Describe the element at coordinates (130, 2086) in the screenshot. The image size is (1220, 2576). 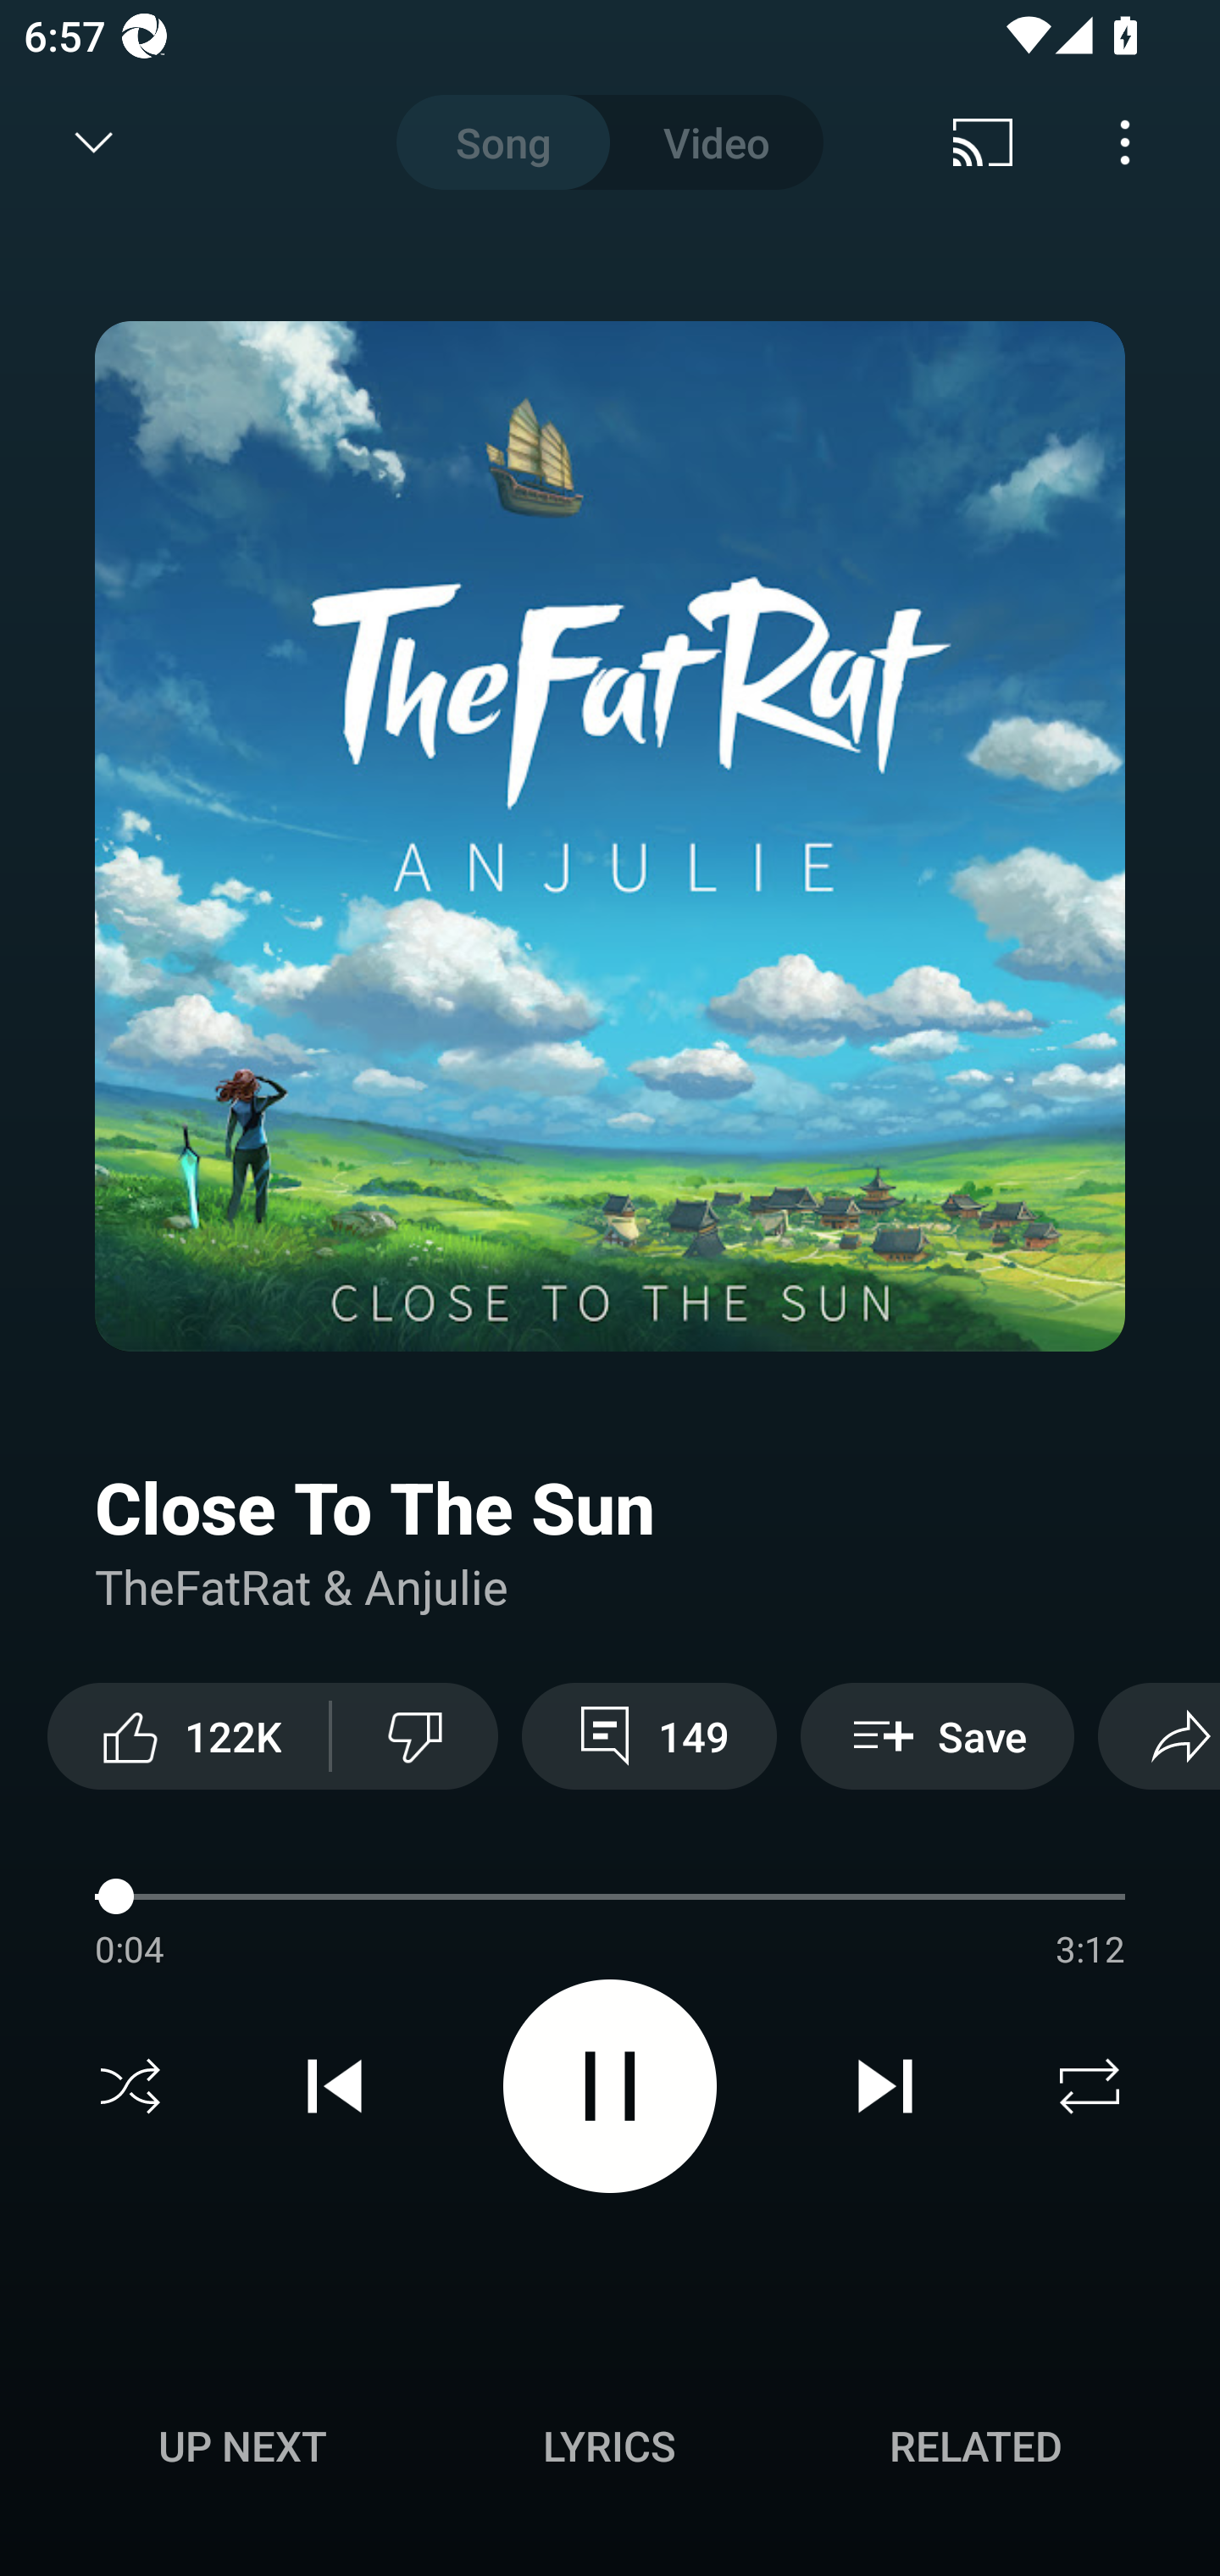
I see `Shuffle off` at that location.